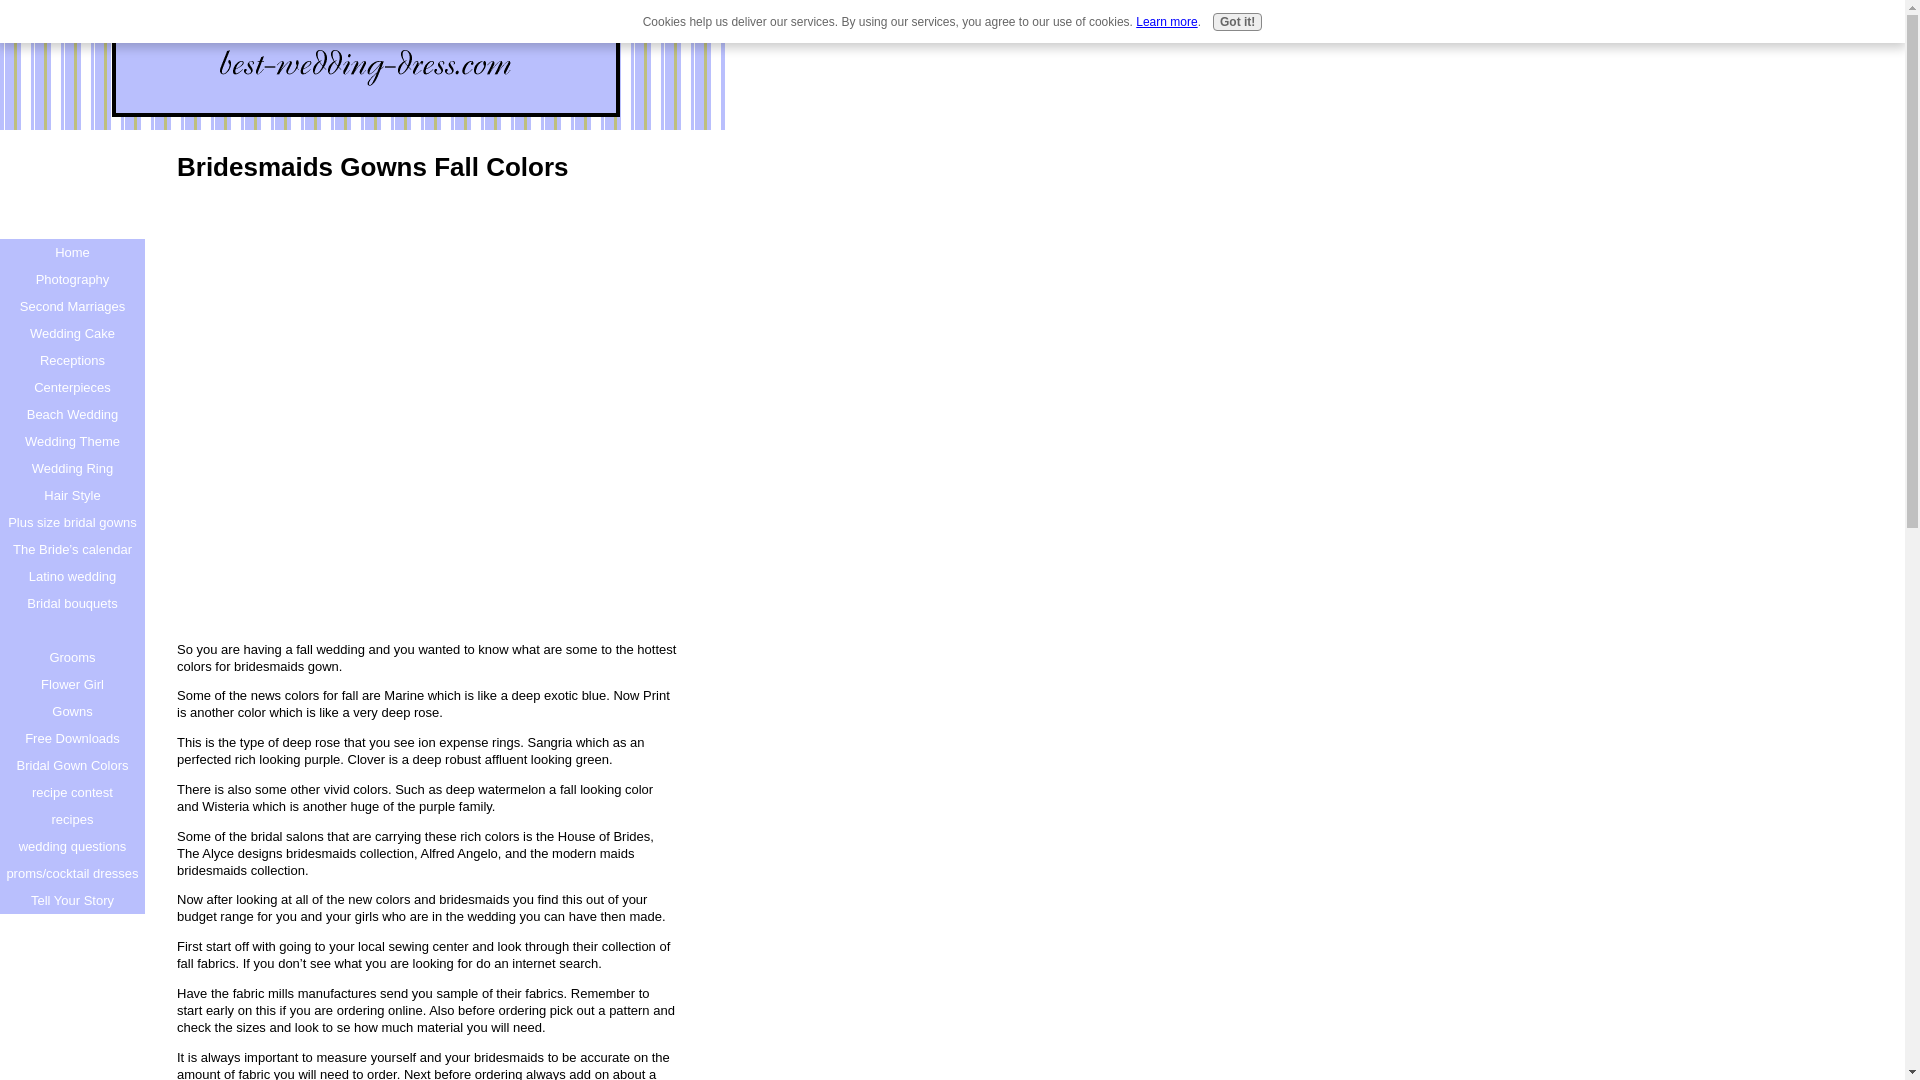  What do you see at coordinates (72, 900) in the screenshot?
I see `Tell Your Story` at bounding box center [72, 900].